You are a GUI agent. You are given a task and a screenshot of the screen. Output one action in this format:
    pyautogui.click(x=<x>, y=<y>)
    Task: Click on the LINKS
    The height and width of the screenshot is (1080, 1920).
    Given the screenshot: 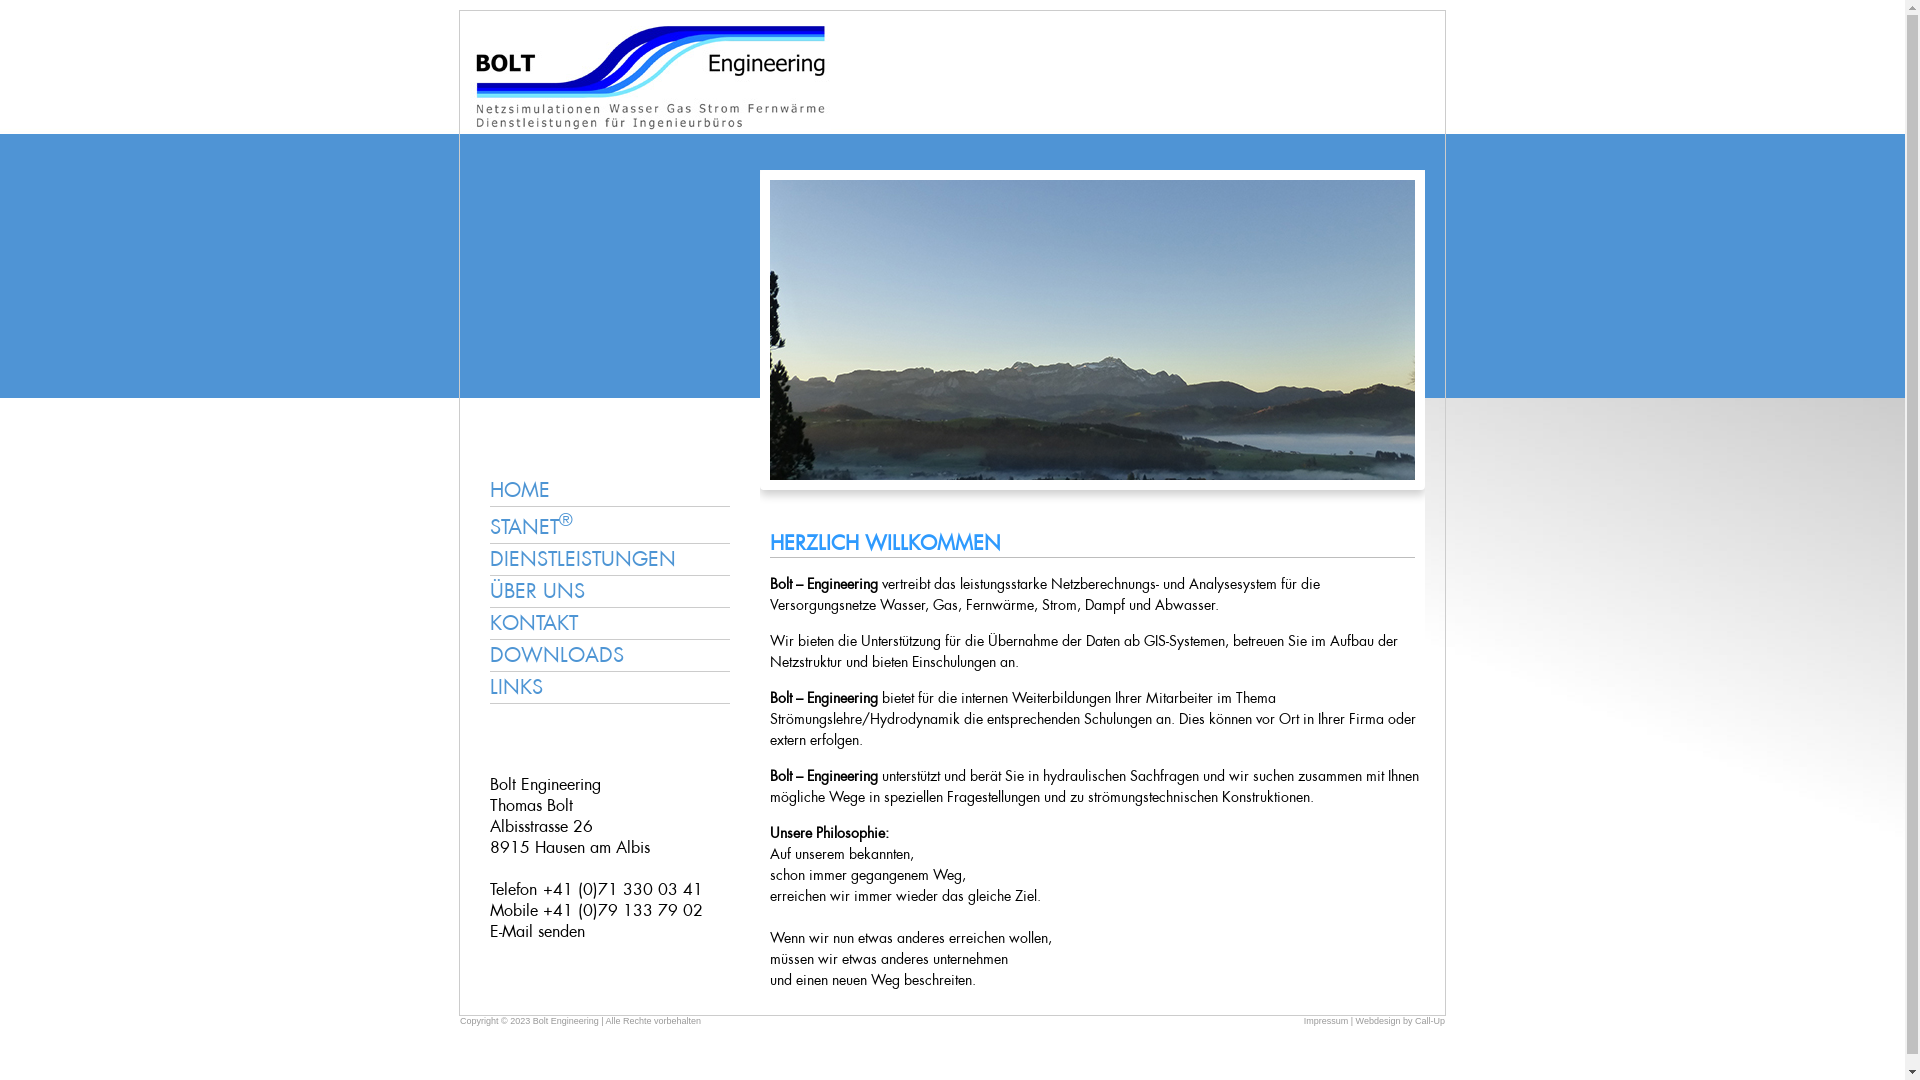 What is the action you would take?
    pyautogui.click(x=610, y=688)
    